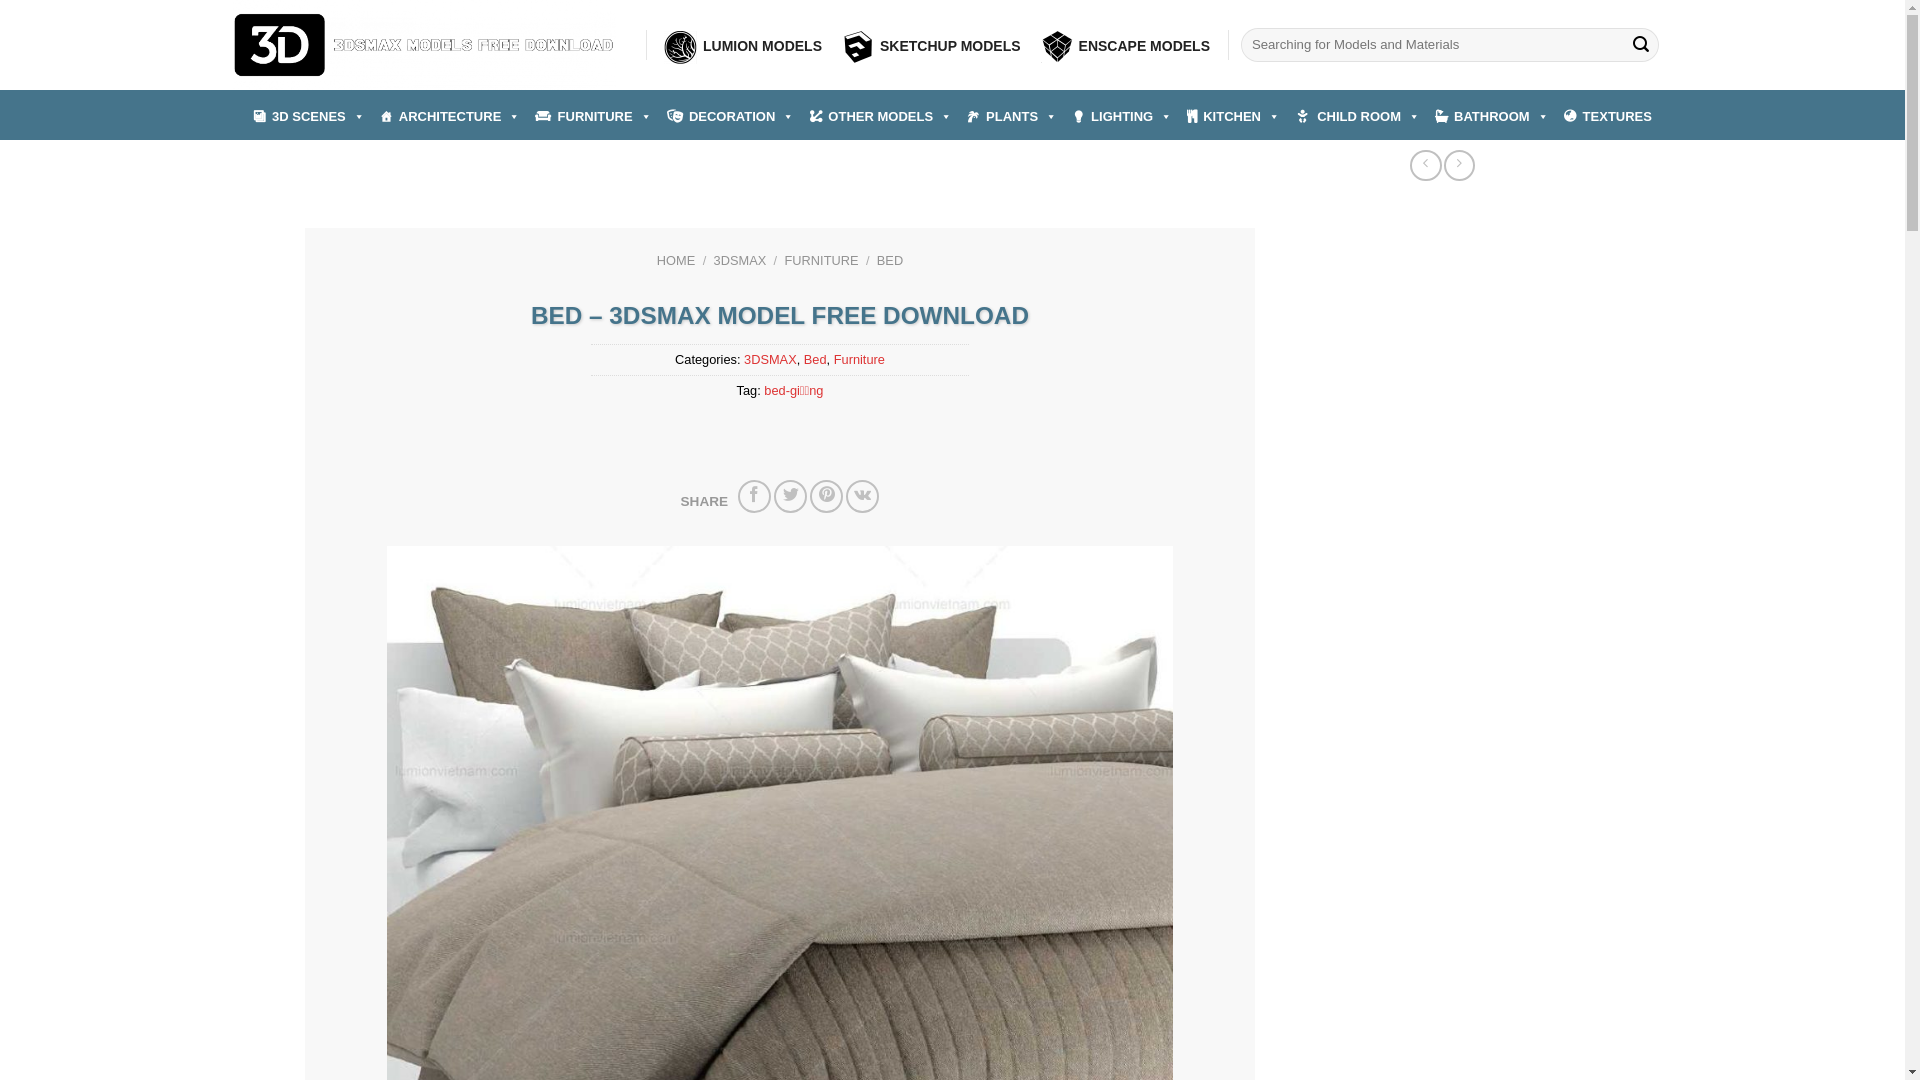  What do you see at coordinates (1234, 116) in the screenshot?
I see `KITCHEN` at bounding box center [1234, 116].